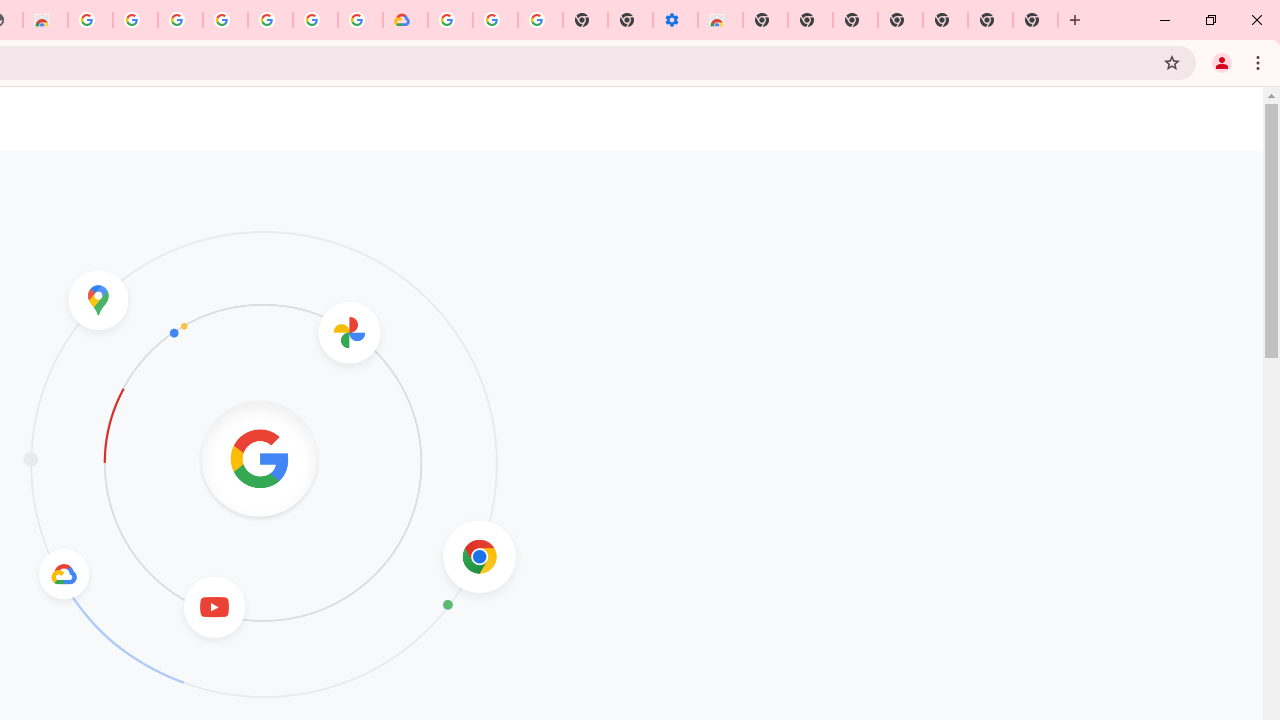 Image resolution: width=1280 pixels, height=720 pixels. What do you see at coordinates (1210, 20) in the screenshot?
I see `Restore` at bounding box center [1210, 20].